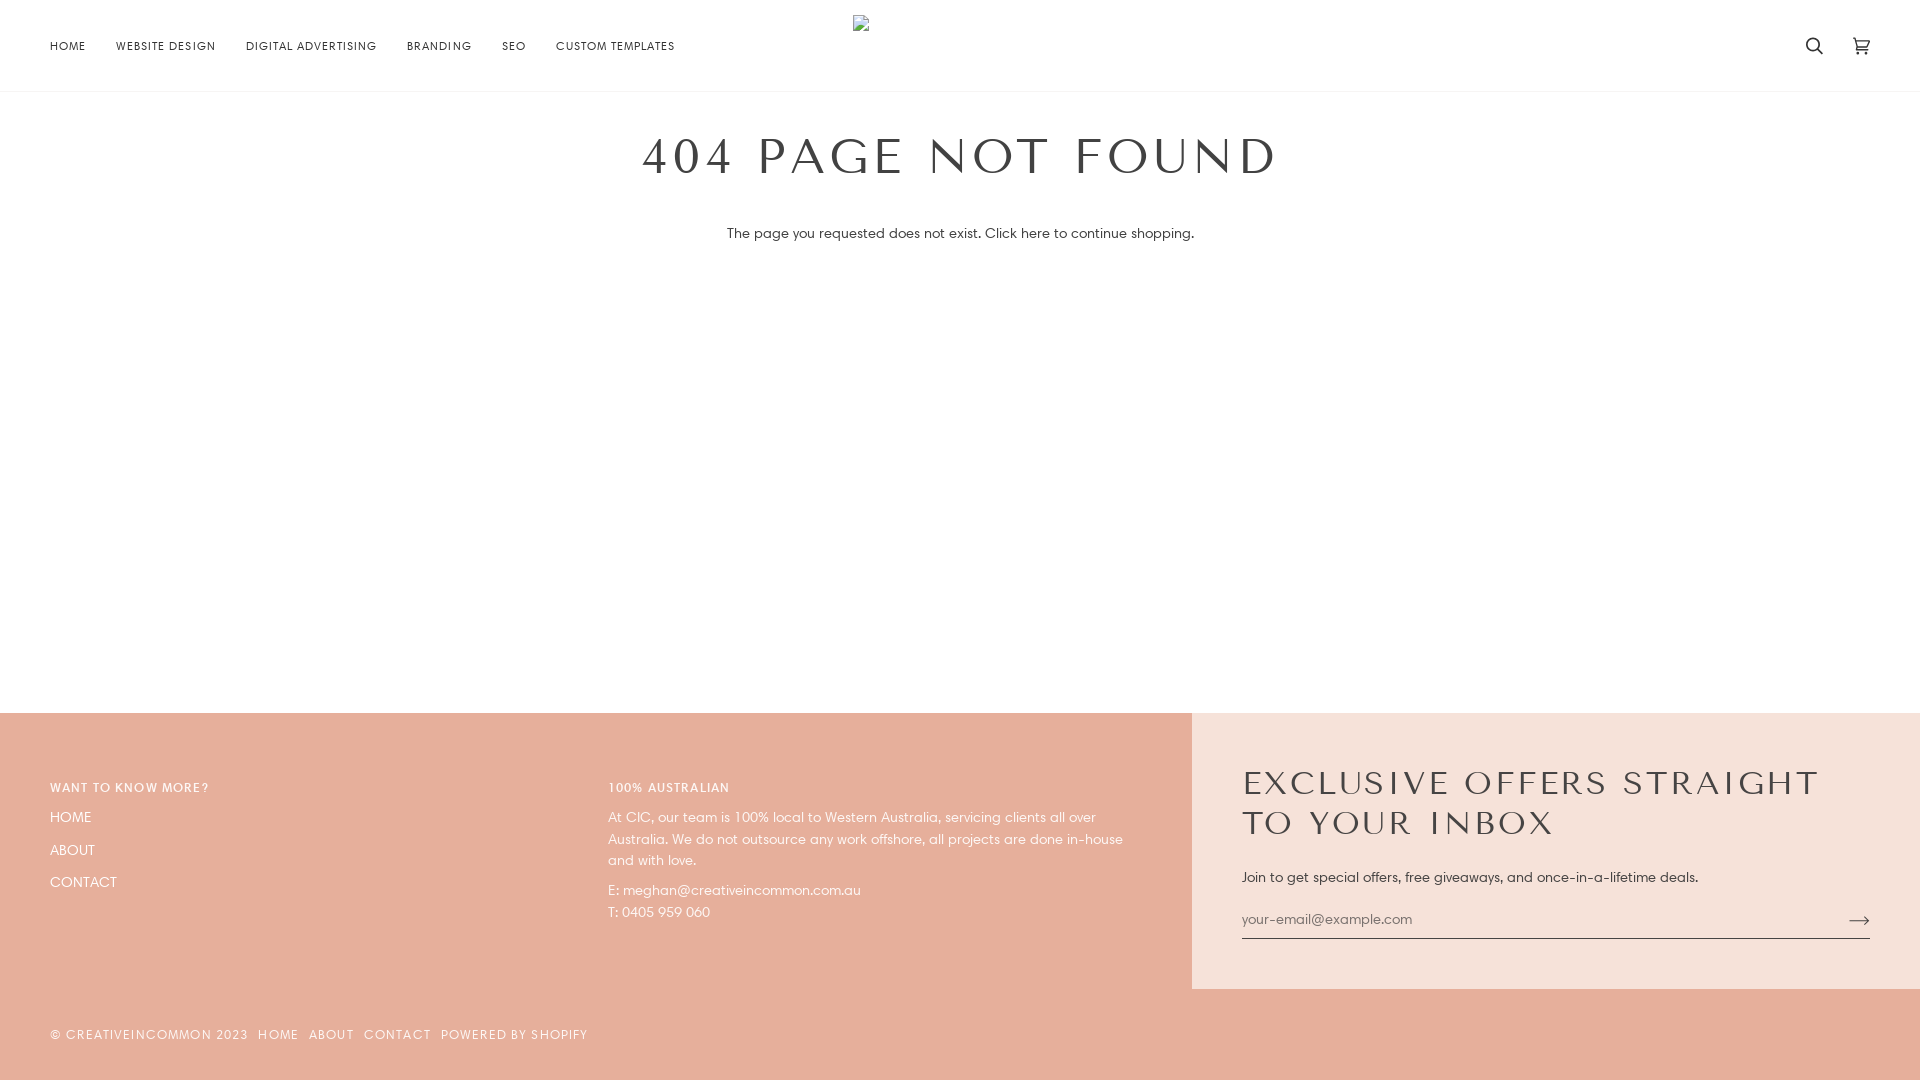 This screenshot has height=1080, width=1920. What do you see at coordinates (72, 850) in the screenshot?
I see `ABOUT` at bounding box center [72, 850].